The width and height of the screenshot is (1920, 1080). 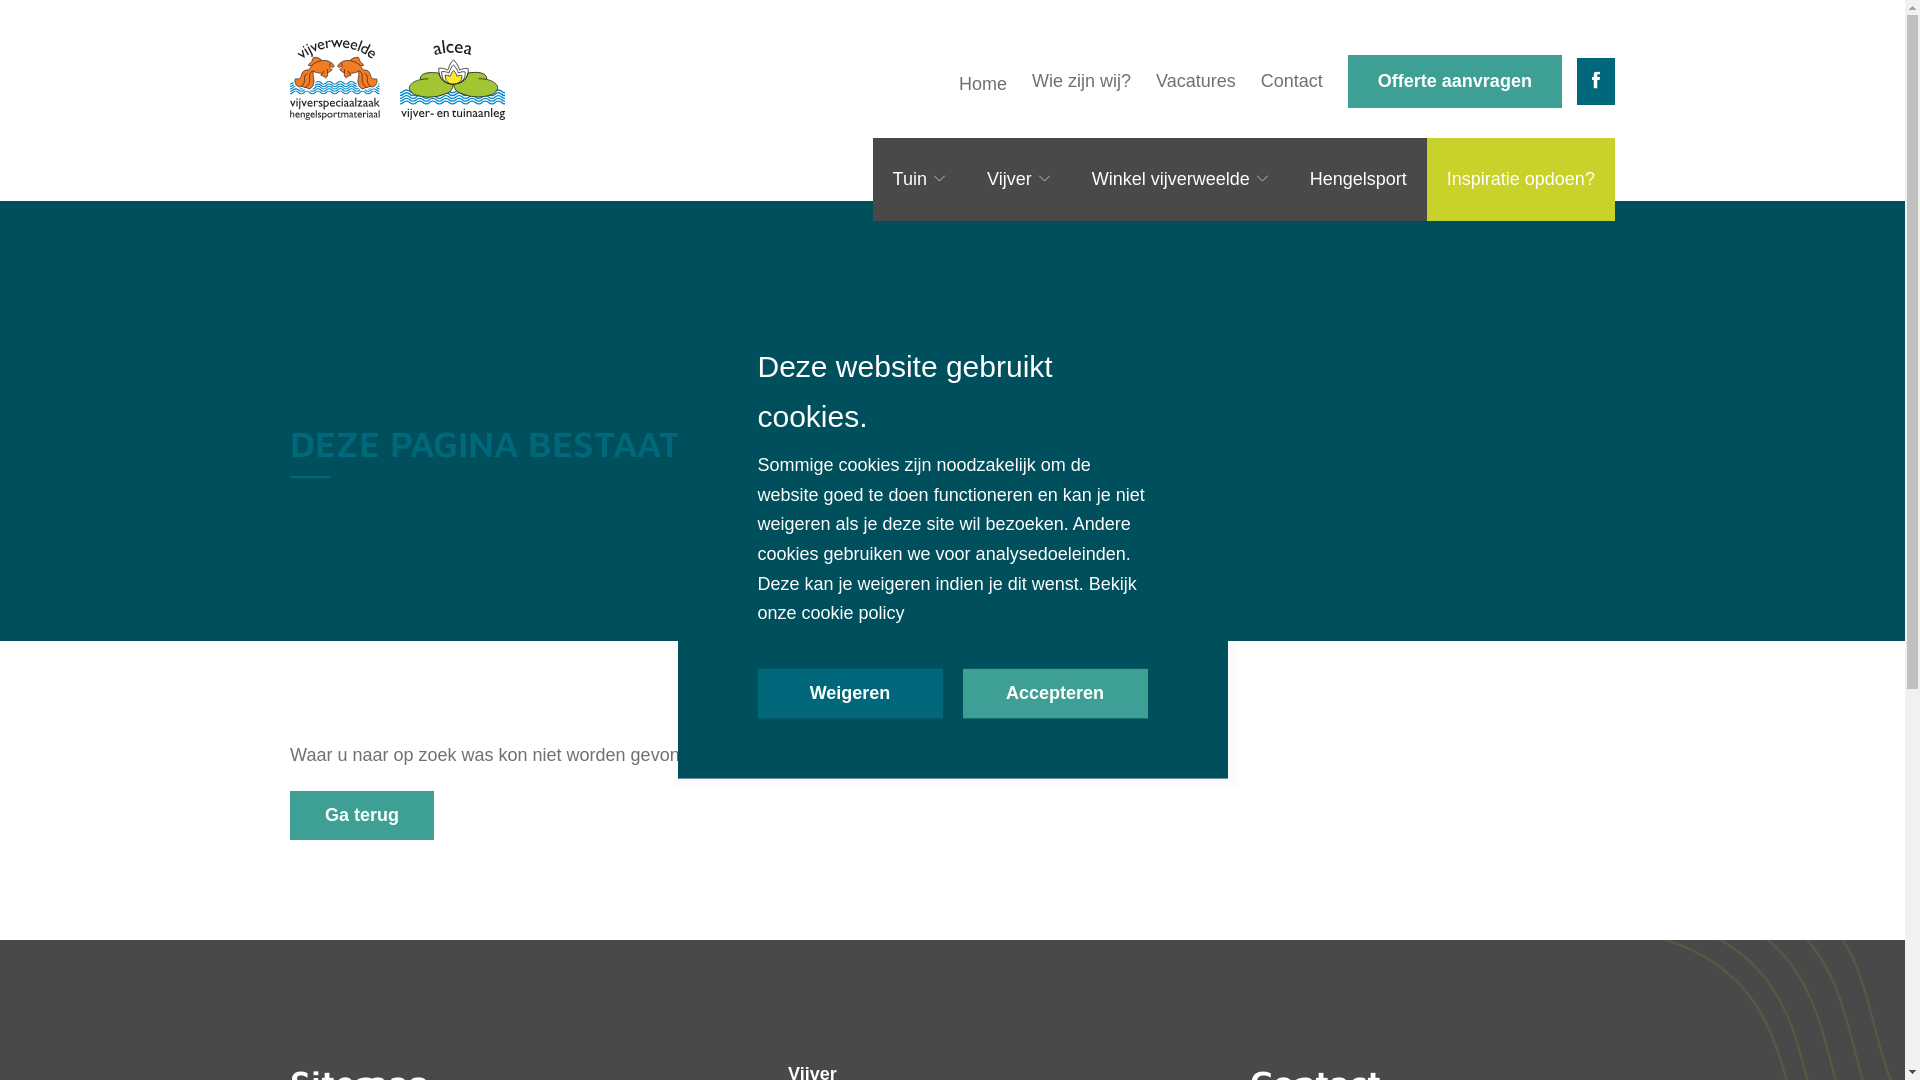 What do you see at coordinates (850, 694) in the screenshot?
I see `Weigeren` at bounding box center [850, 694].